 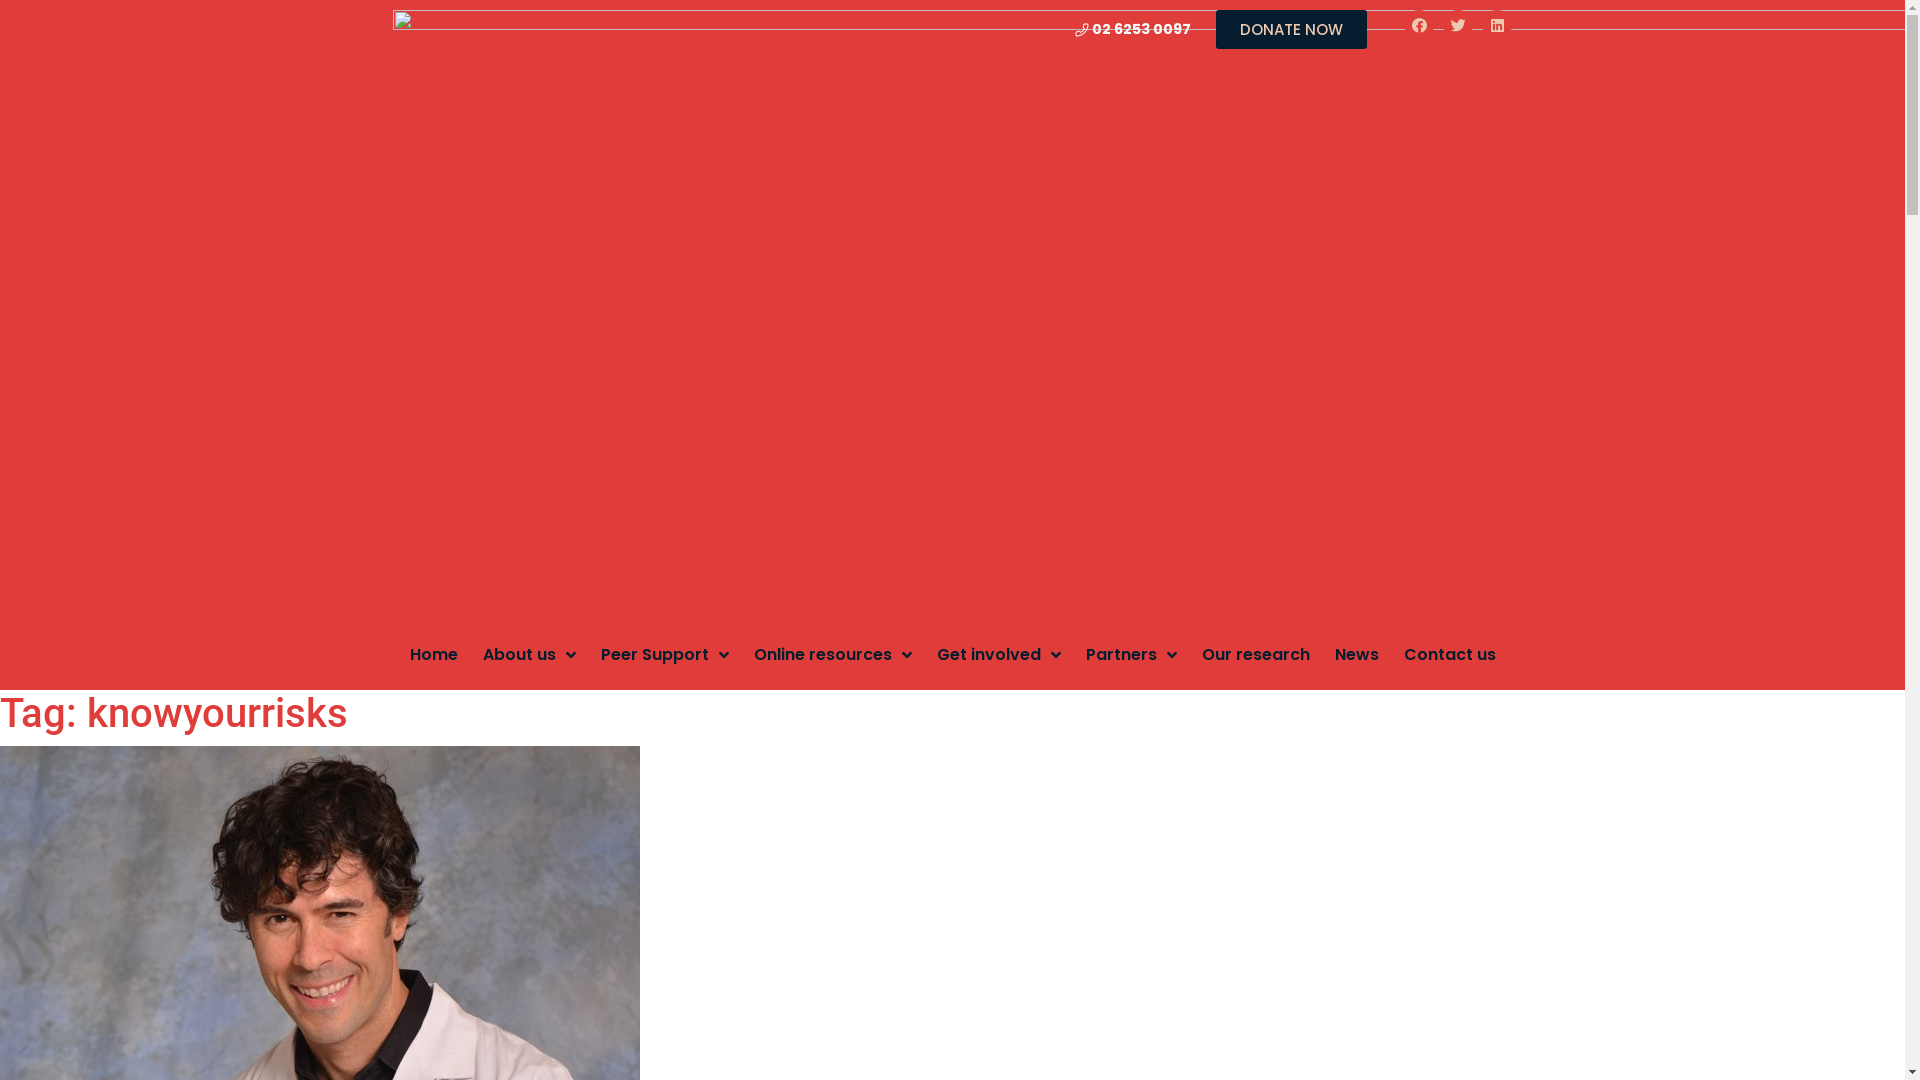 I want to click on Home, so click(x=434, y=654).